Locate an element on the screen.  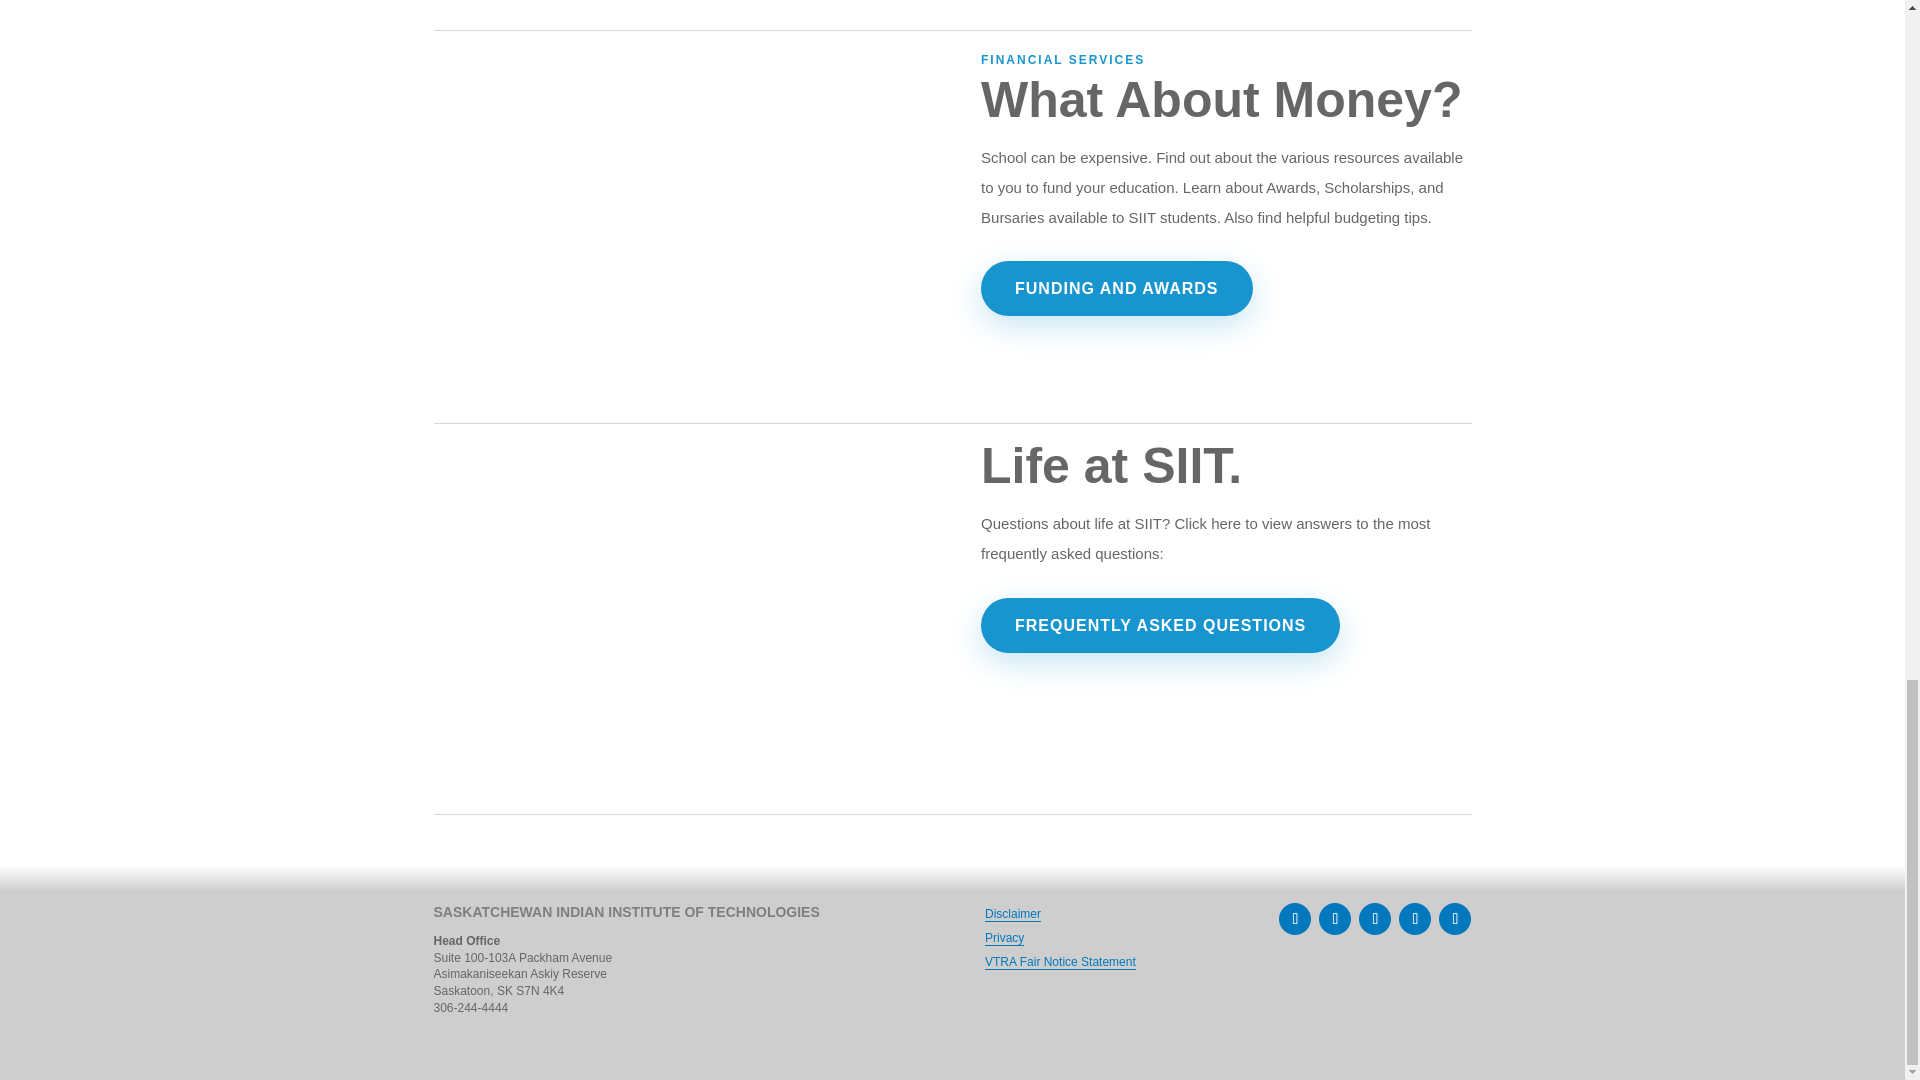
Follow on Twitter is located at coordinates (1374, 918).